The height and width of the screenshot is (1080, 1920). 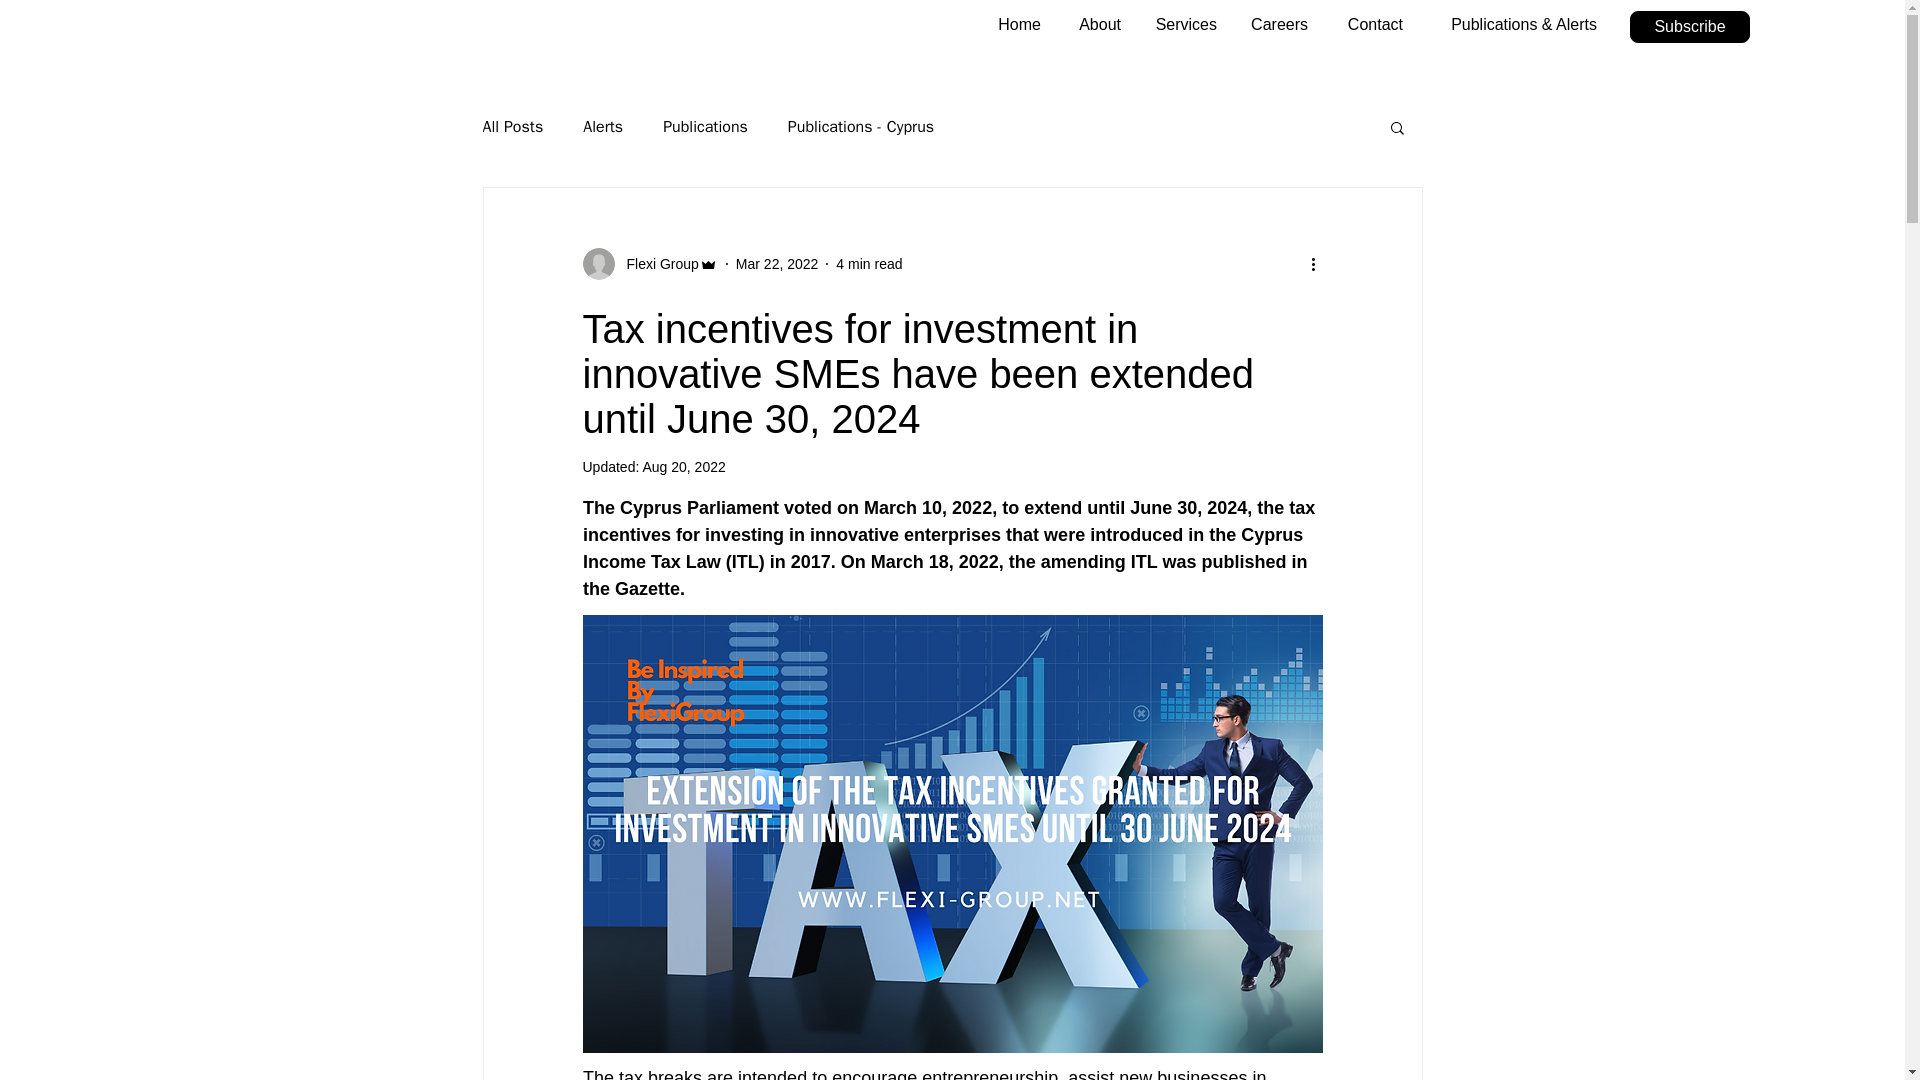 I want to click on All Posts, so click(x=512, y=126).